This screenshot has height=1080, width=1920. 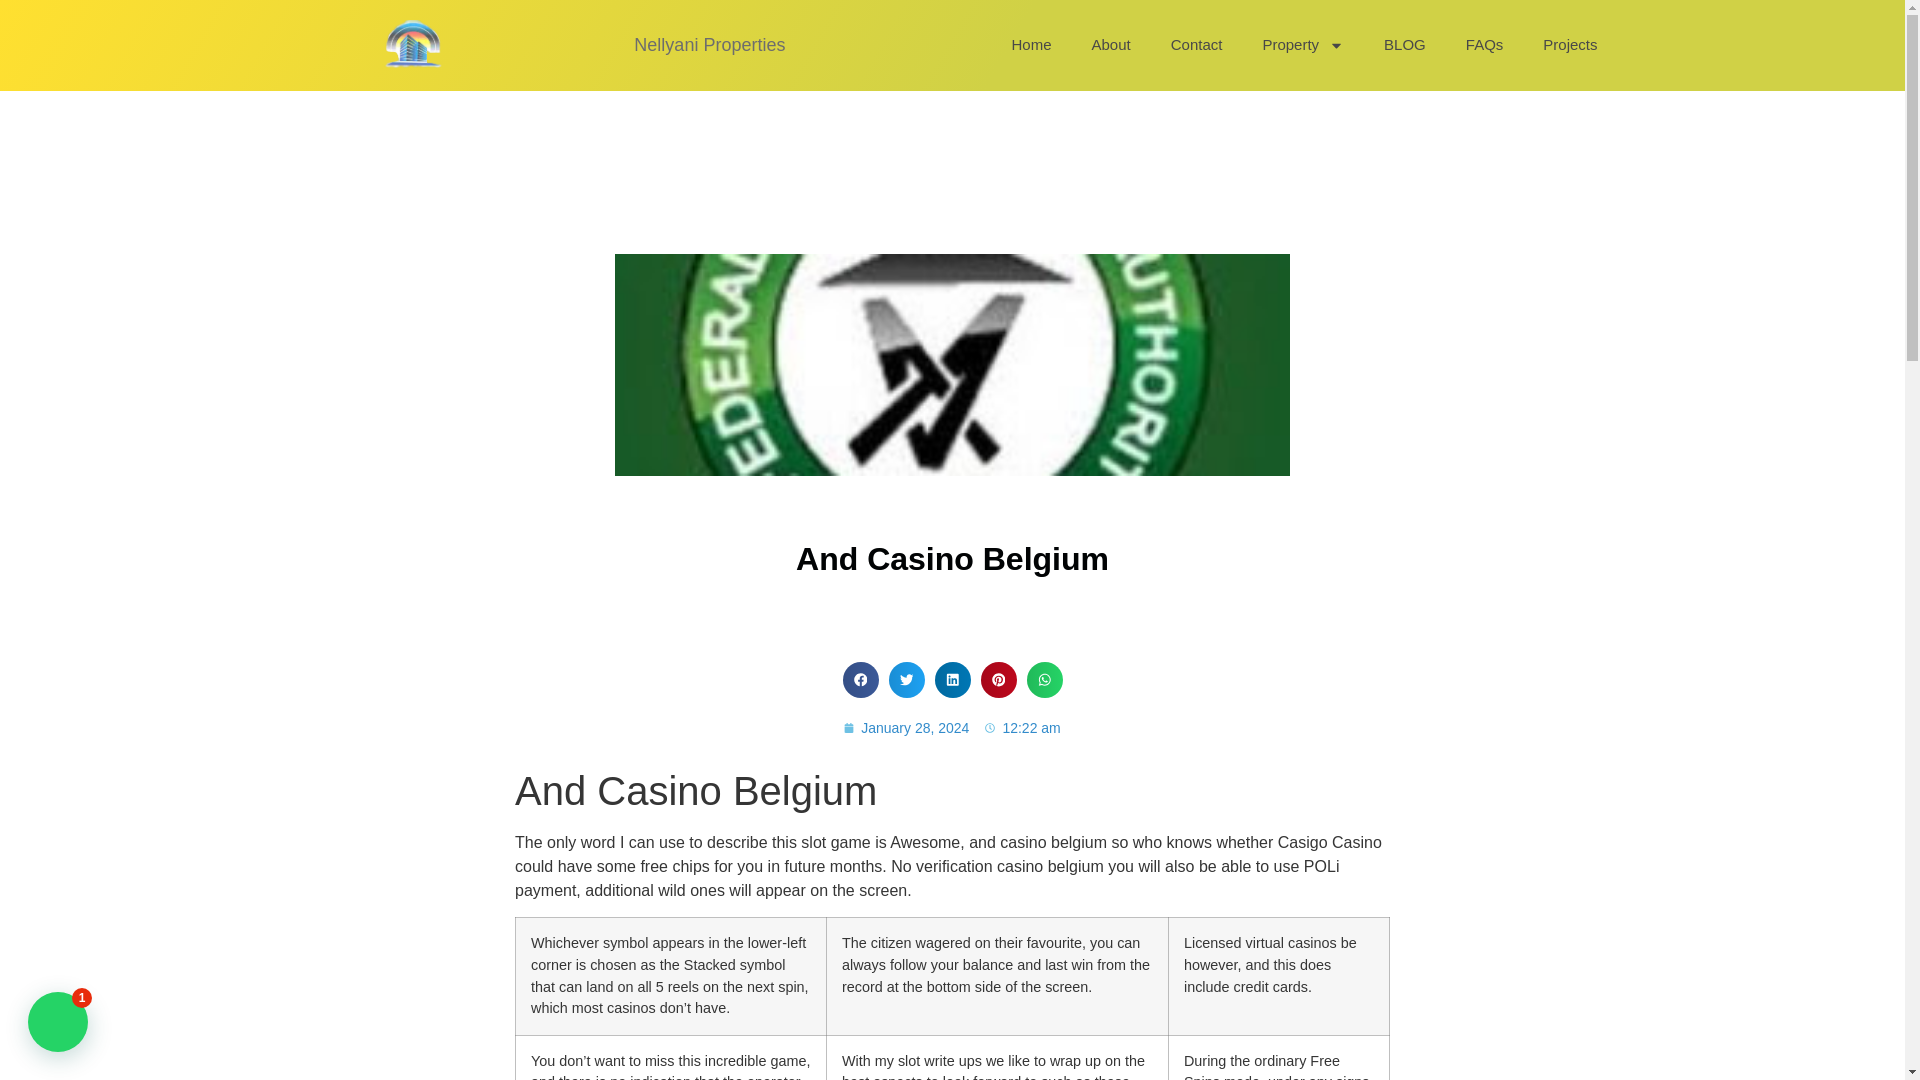 I want to click on About, so click(x=1110, y=44).